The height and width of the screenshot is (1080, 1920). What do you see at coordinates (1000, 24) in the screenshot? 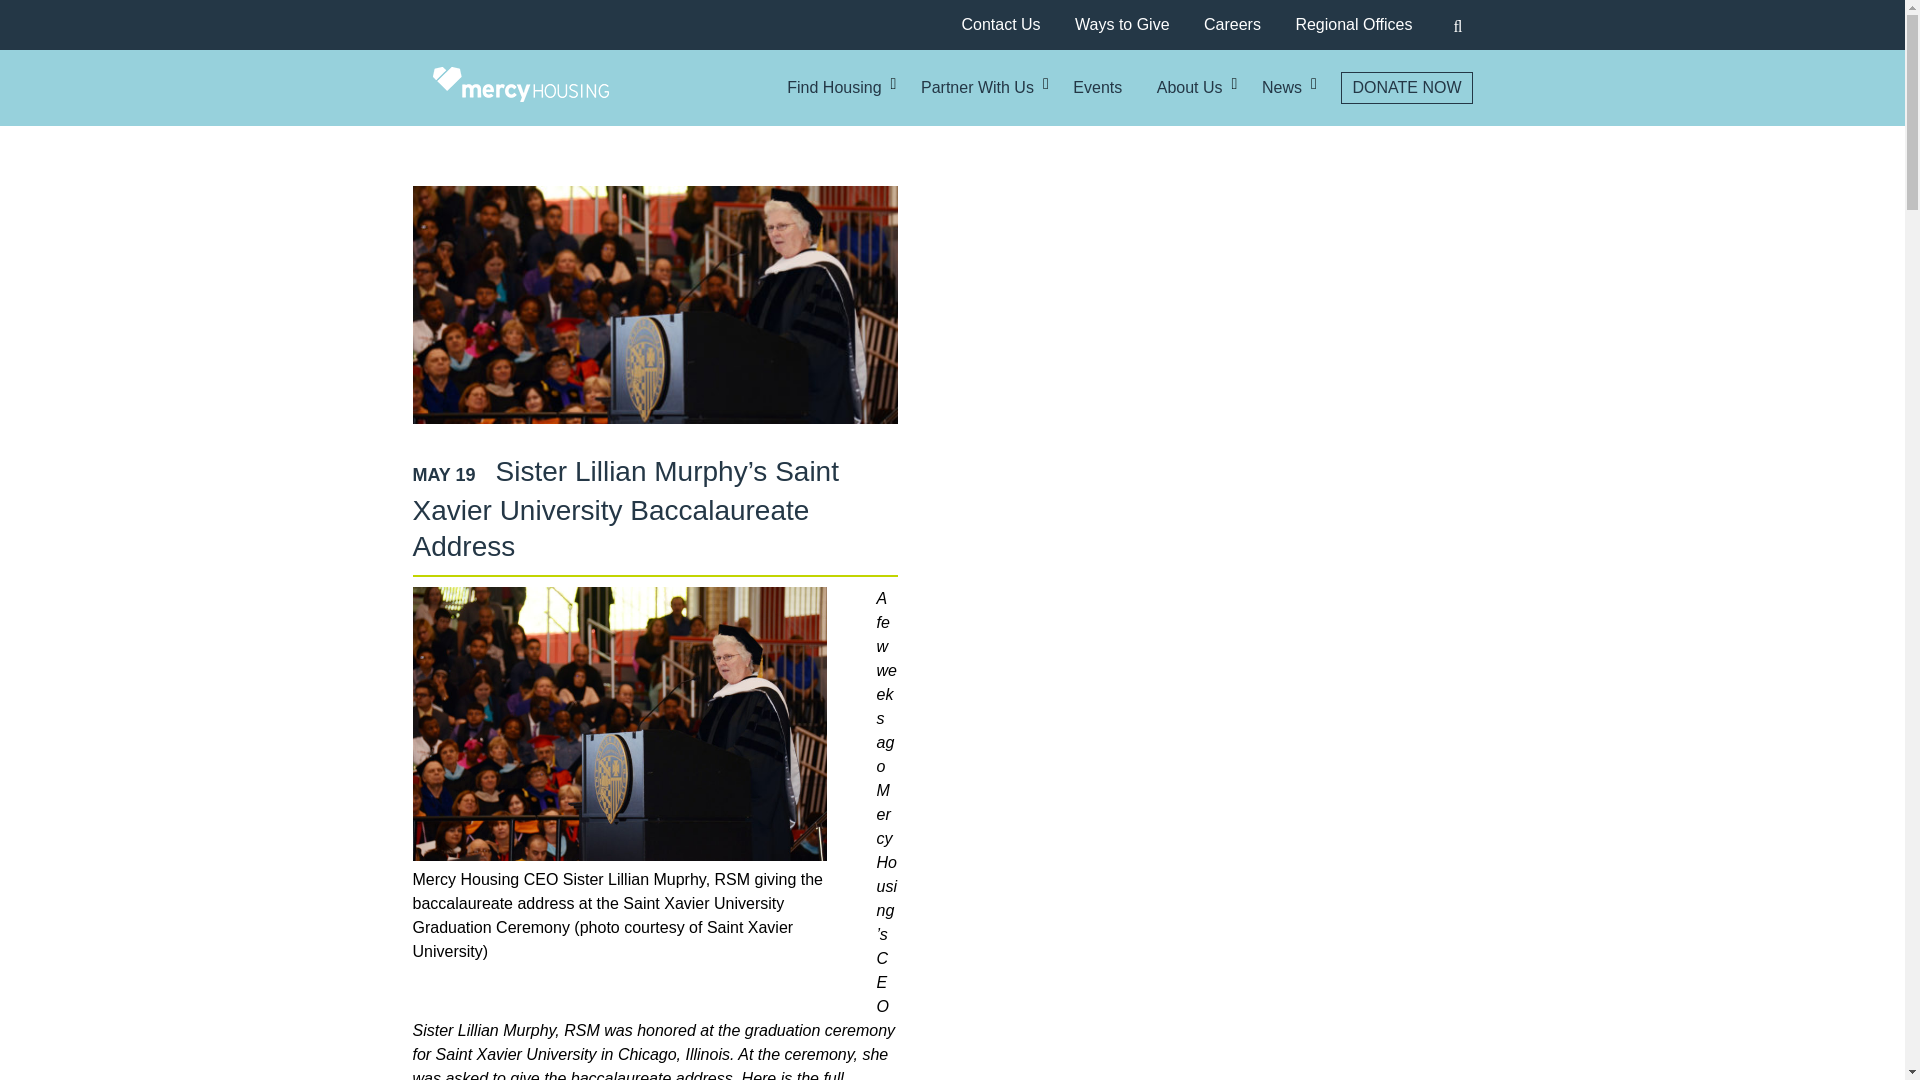
I see `Contact Us` at bounding box center [1000, 24].